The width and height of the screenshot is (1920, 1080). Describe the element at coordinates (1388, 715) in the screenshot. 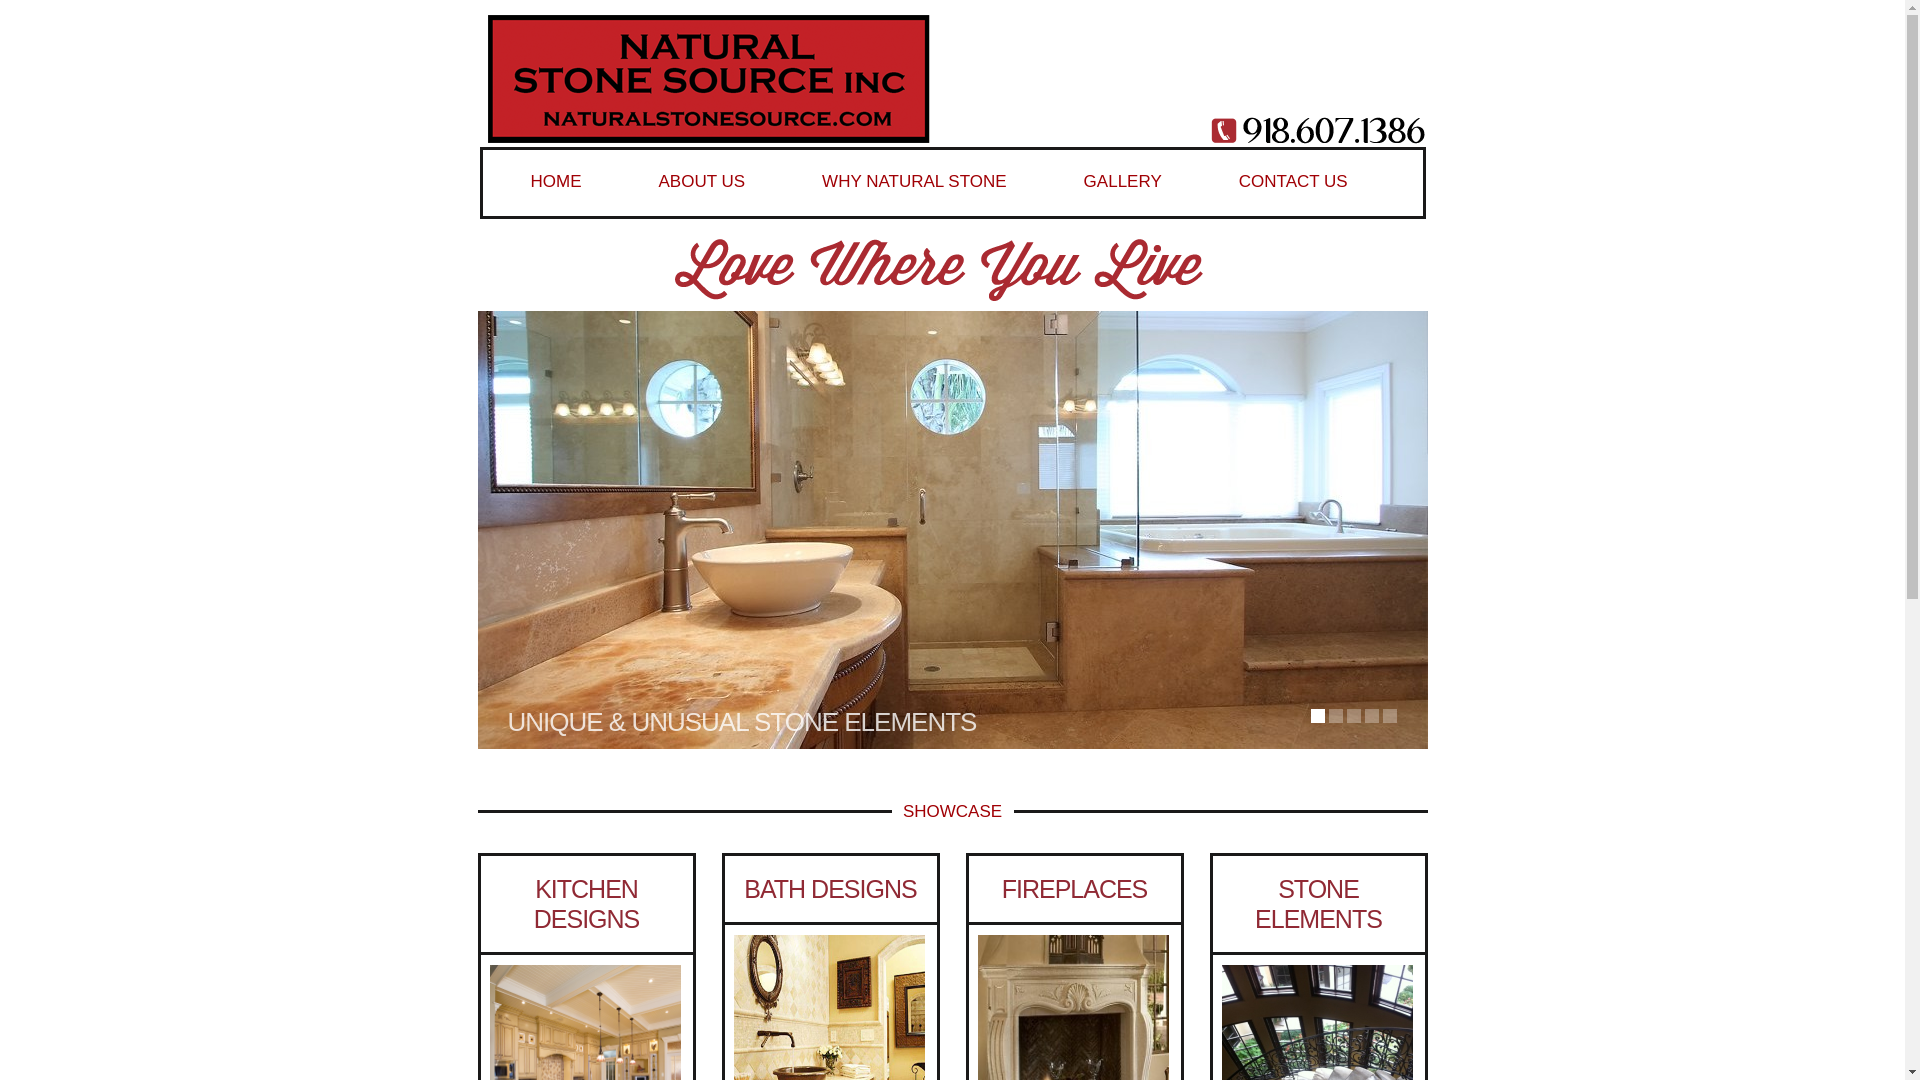

I see `5` at that location.